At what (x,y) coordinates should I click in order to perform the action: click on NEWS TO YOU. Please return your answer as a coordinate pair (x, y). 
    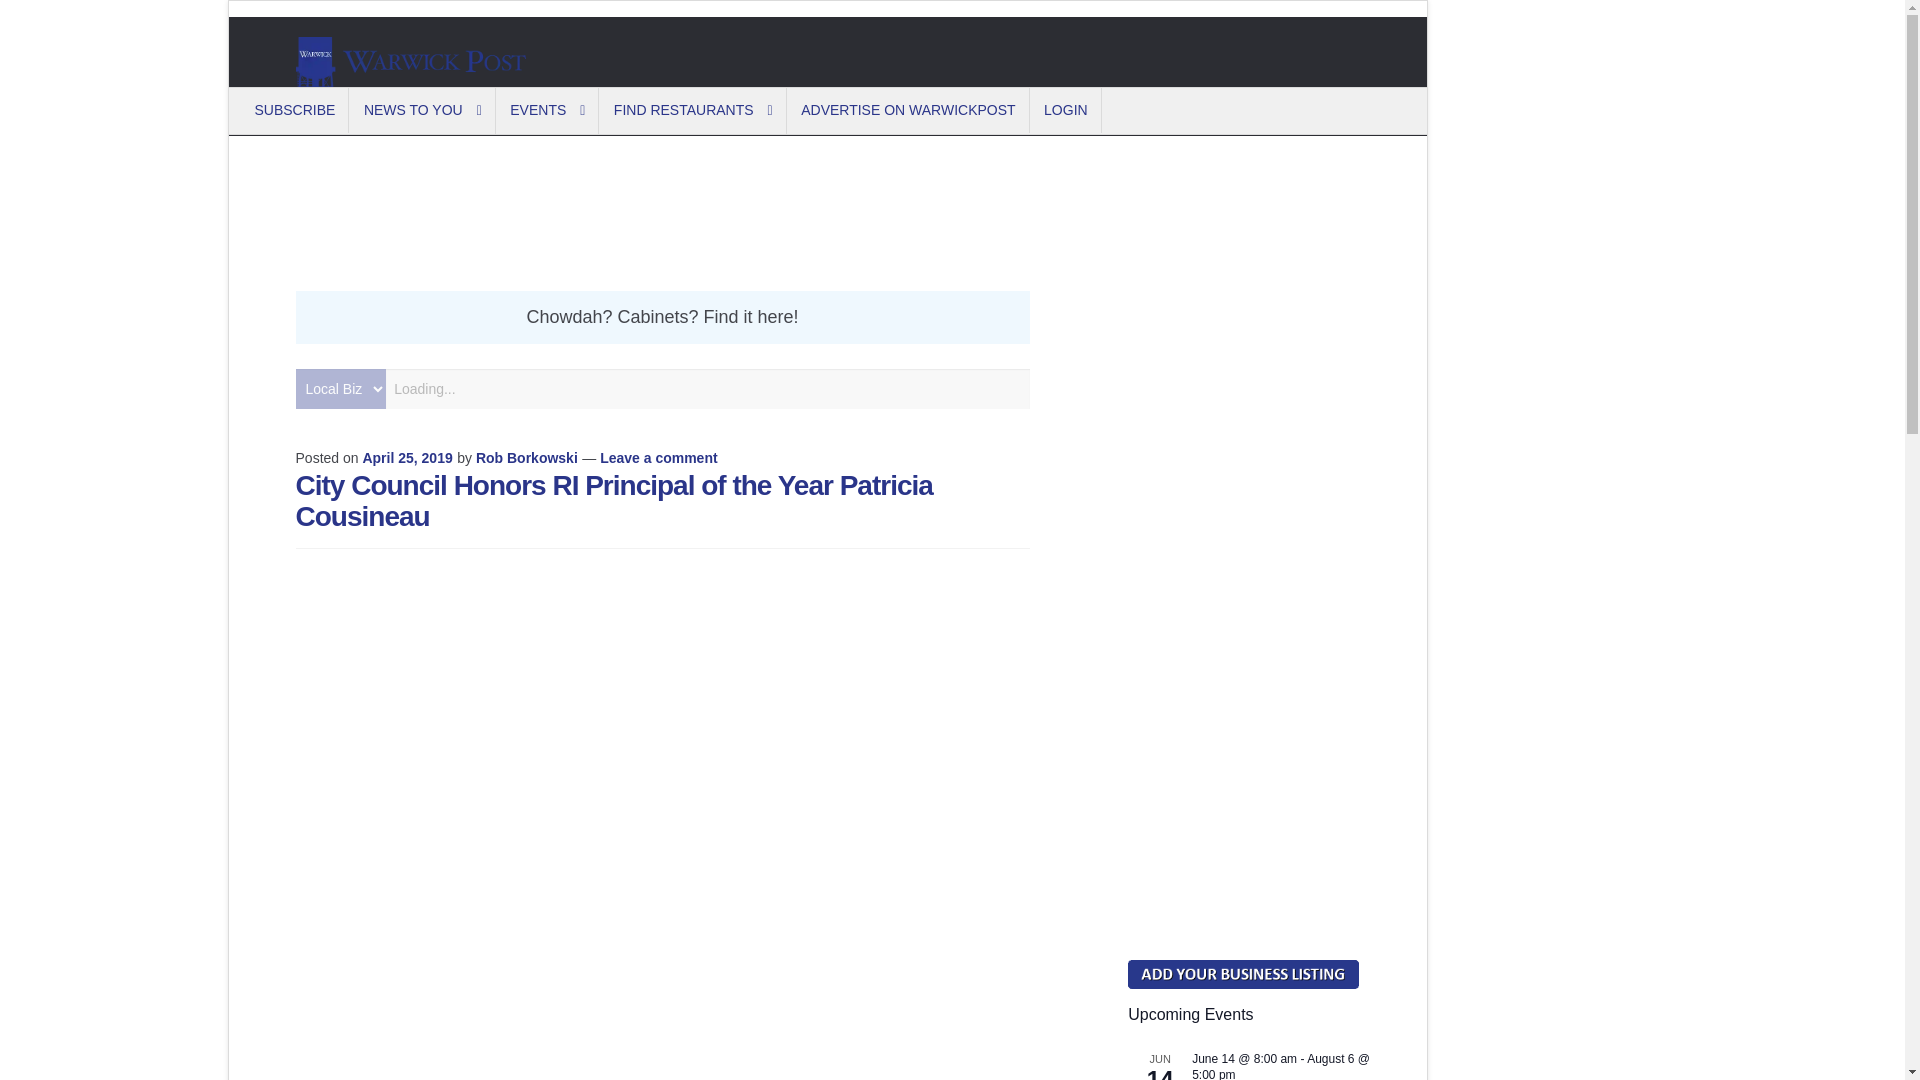
    Looking at the image, I should click on (424, 110).